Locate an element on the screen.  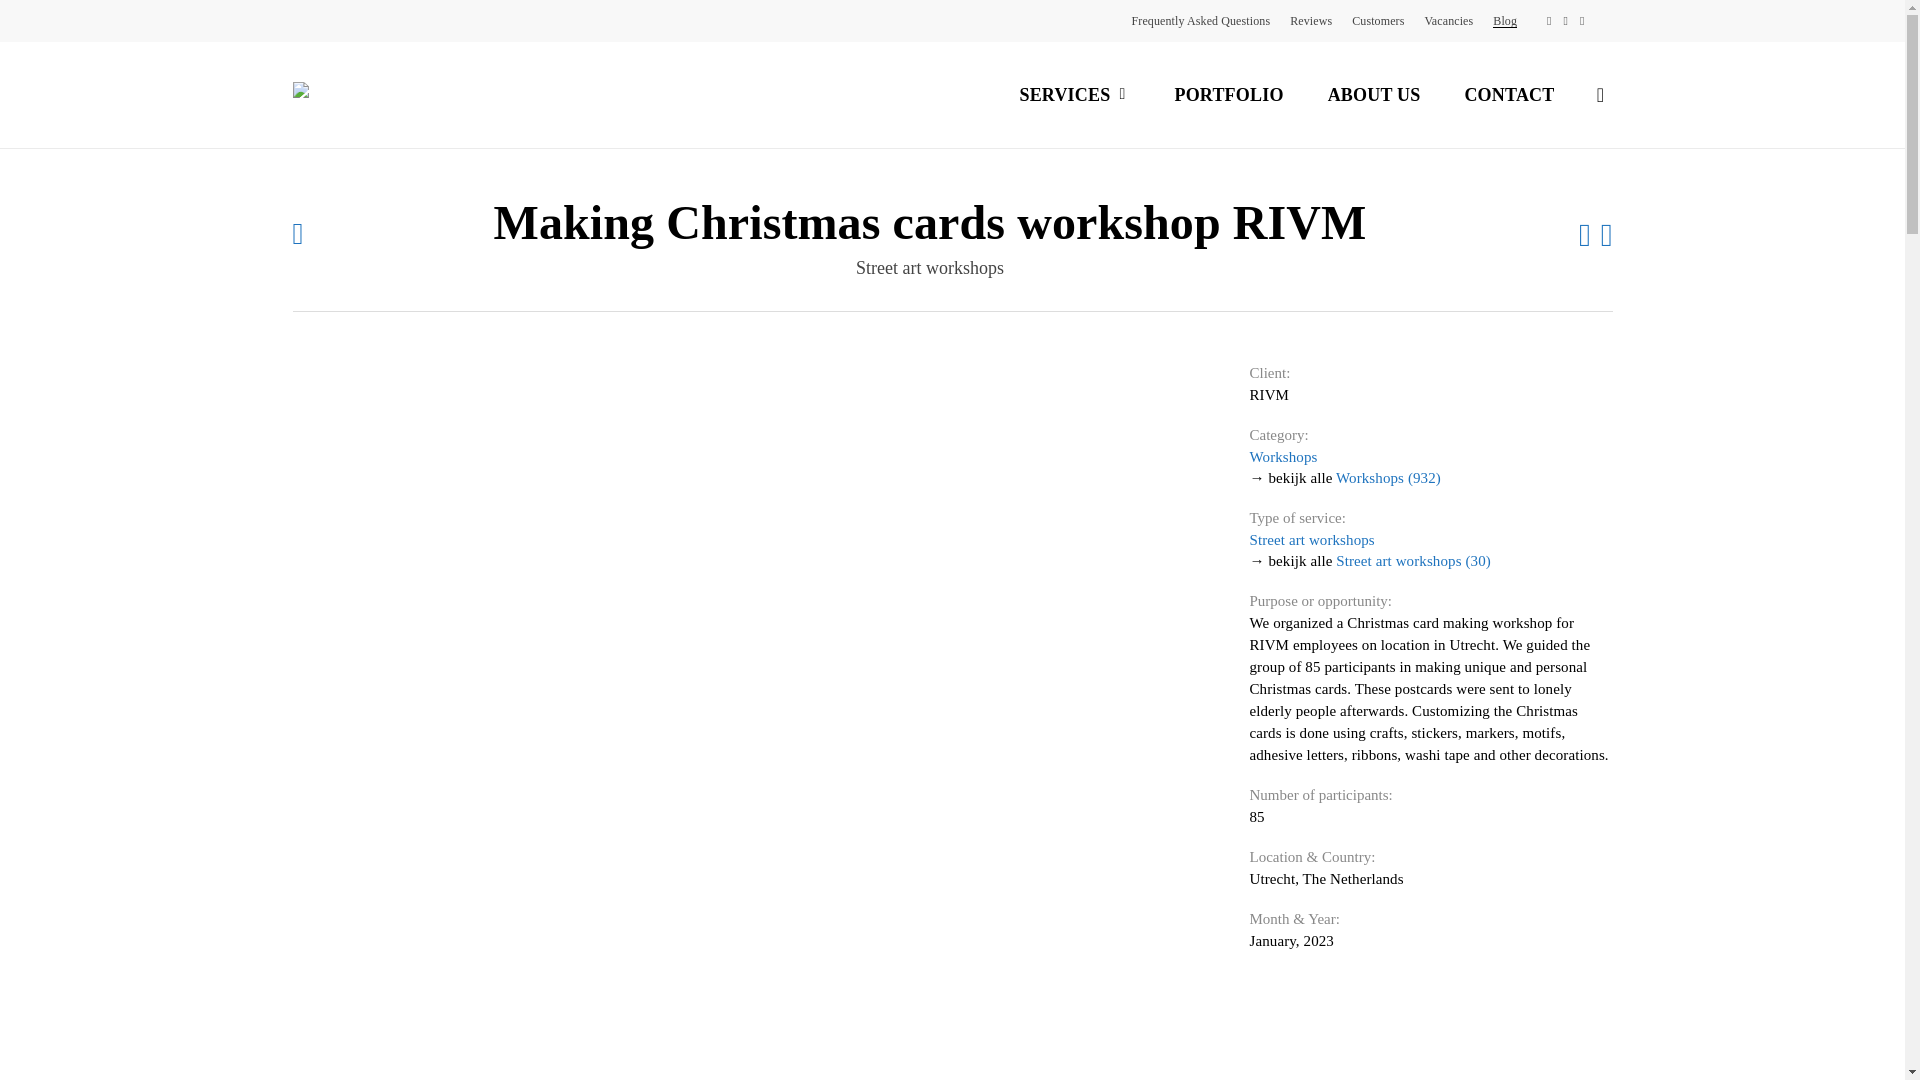
Contact is located at coordinates (1508, 94).